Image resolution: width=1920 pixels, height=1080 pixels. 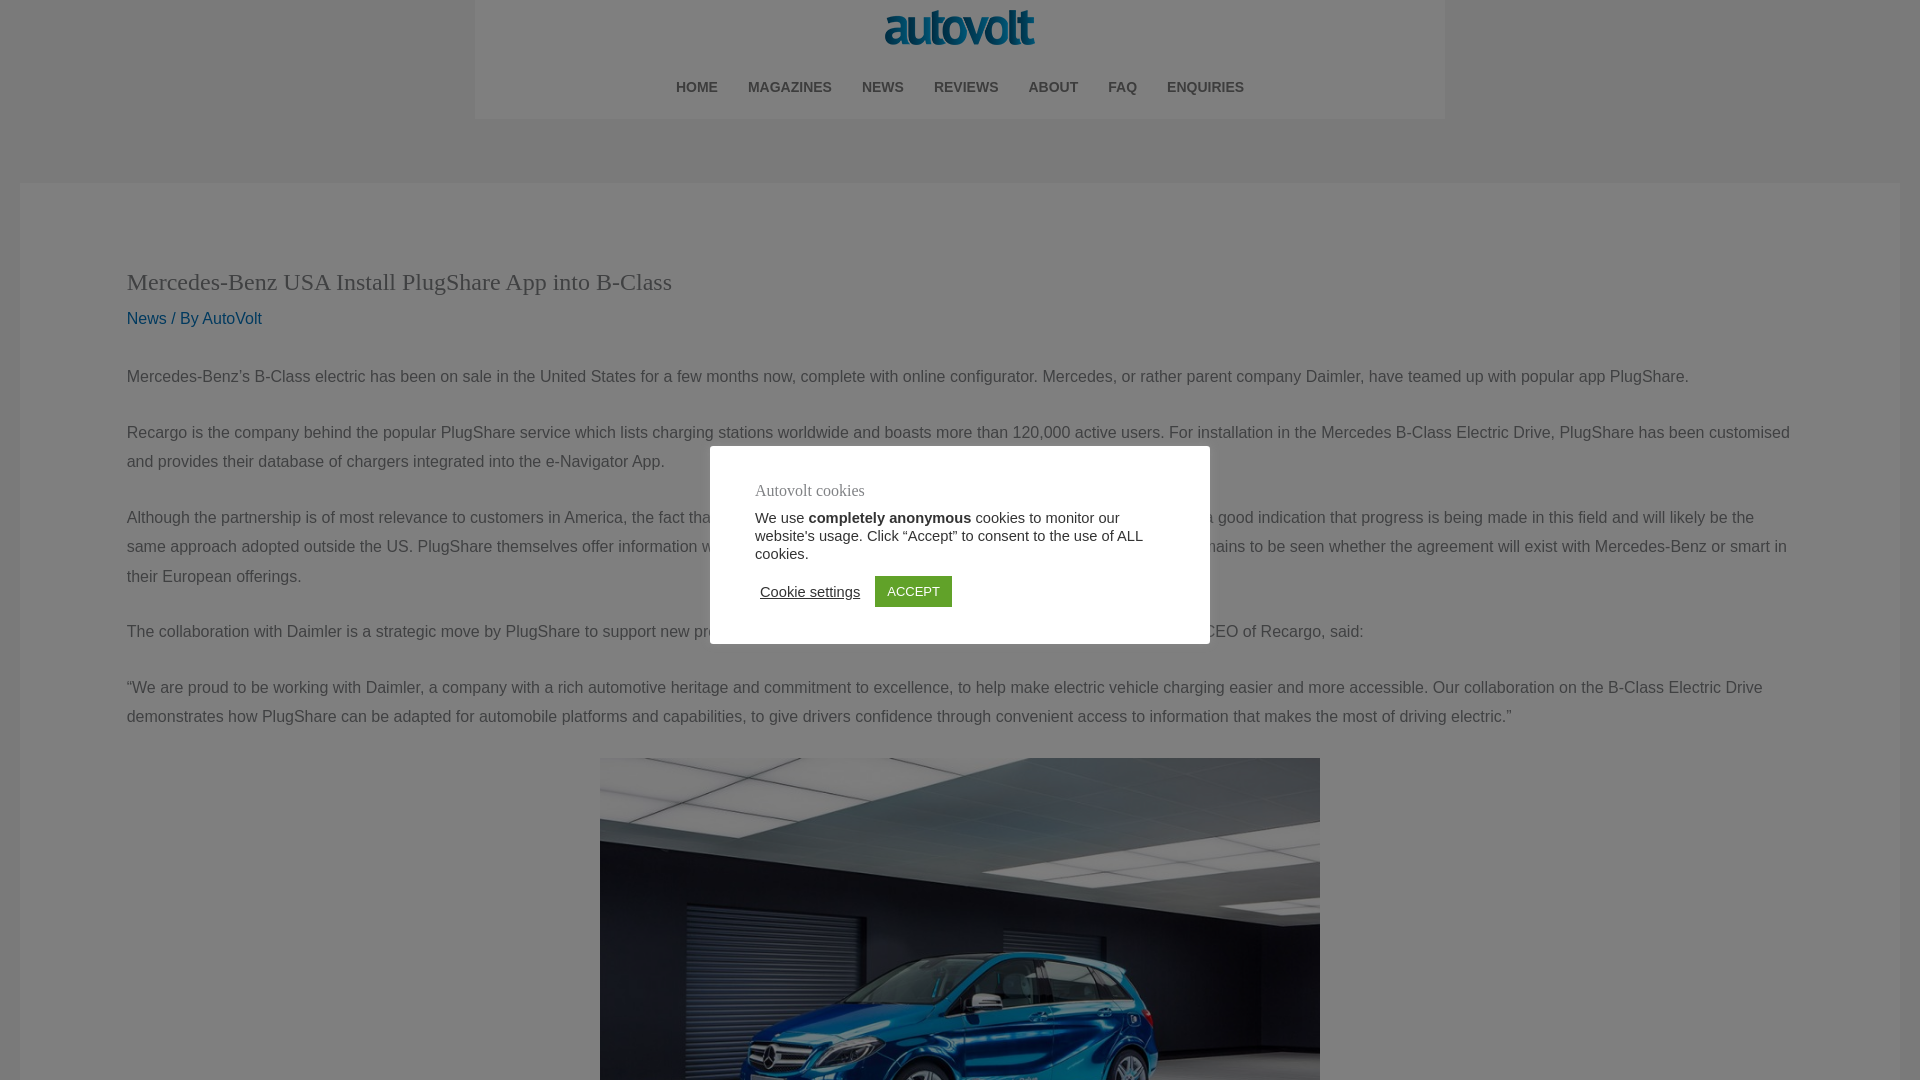 I want to click on FAQ, so click(x=1122, y=86).